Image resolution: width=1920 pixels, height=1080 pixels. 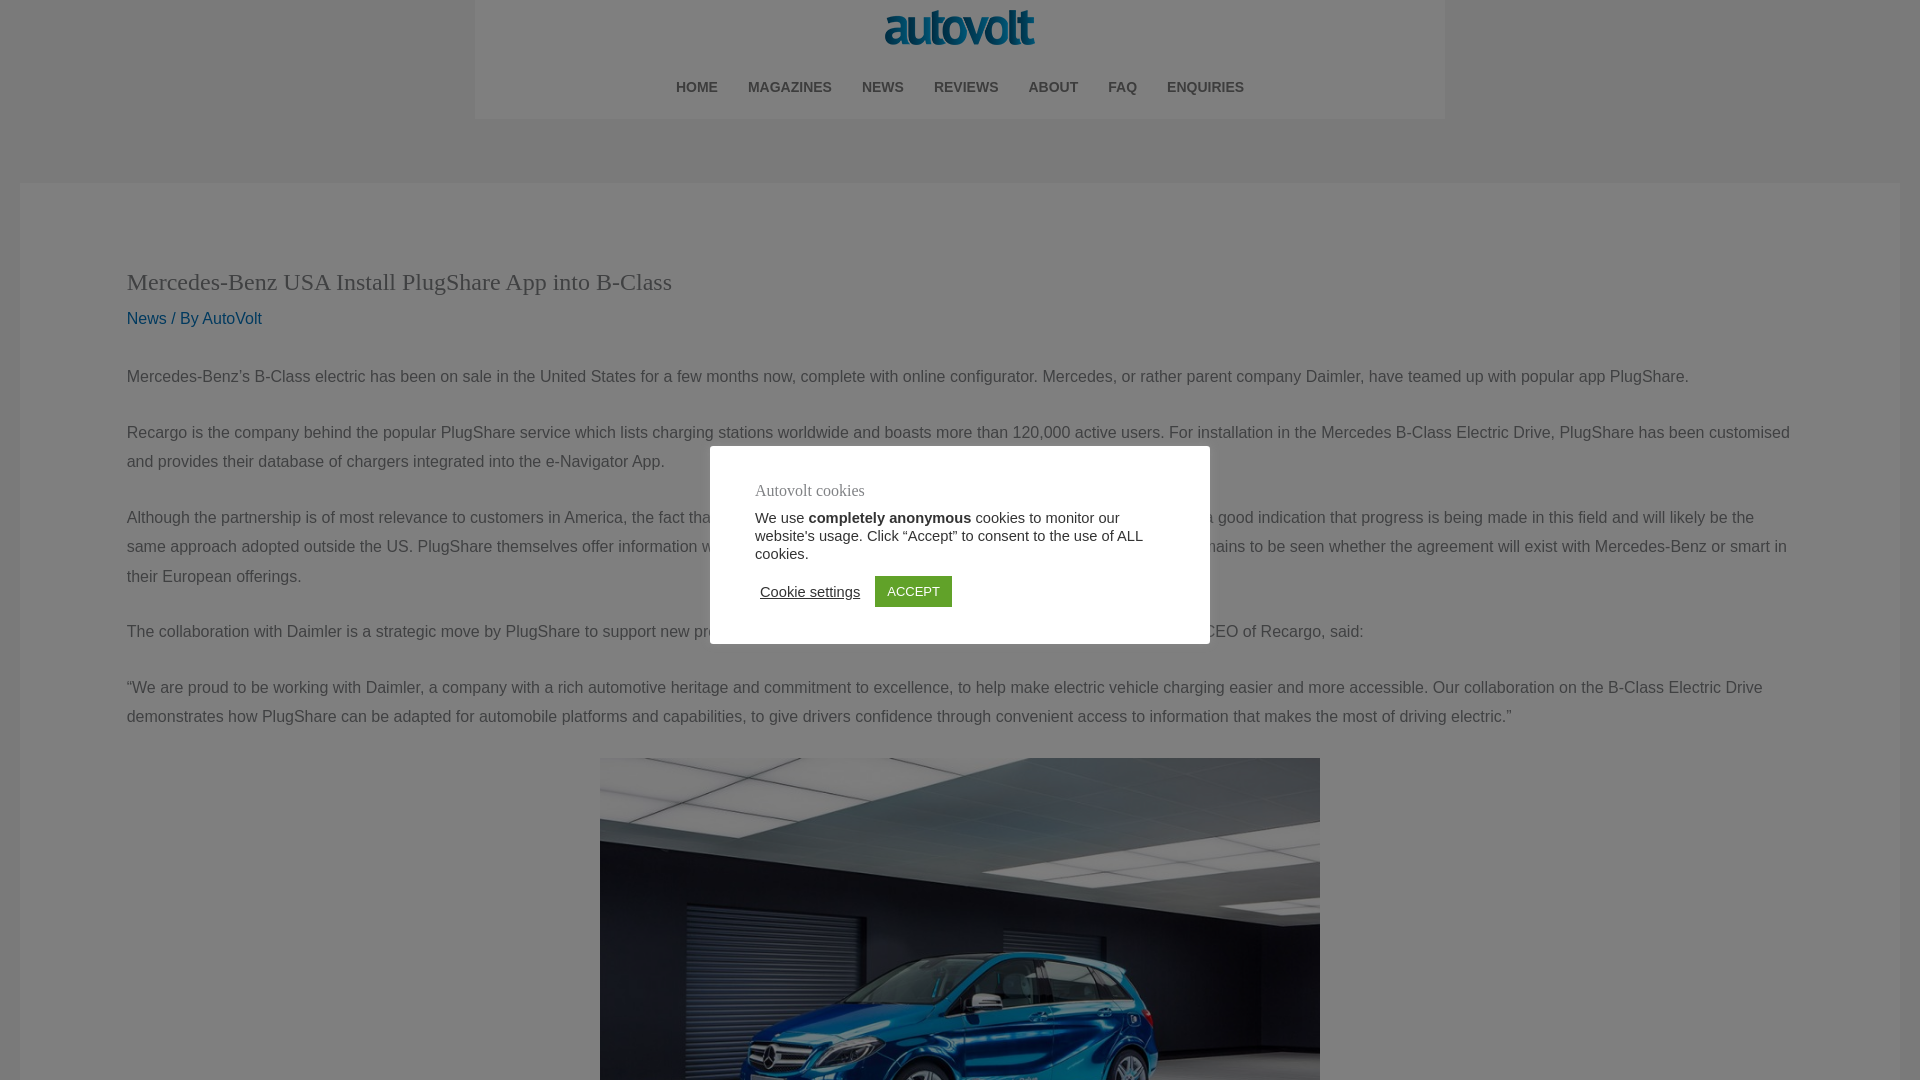 I want to click on FAQ, so click(x=1122, y=86).